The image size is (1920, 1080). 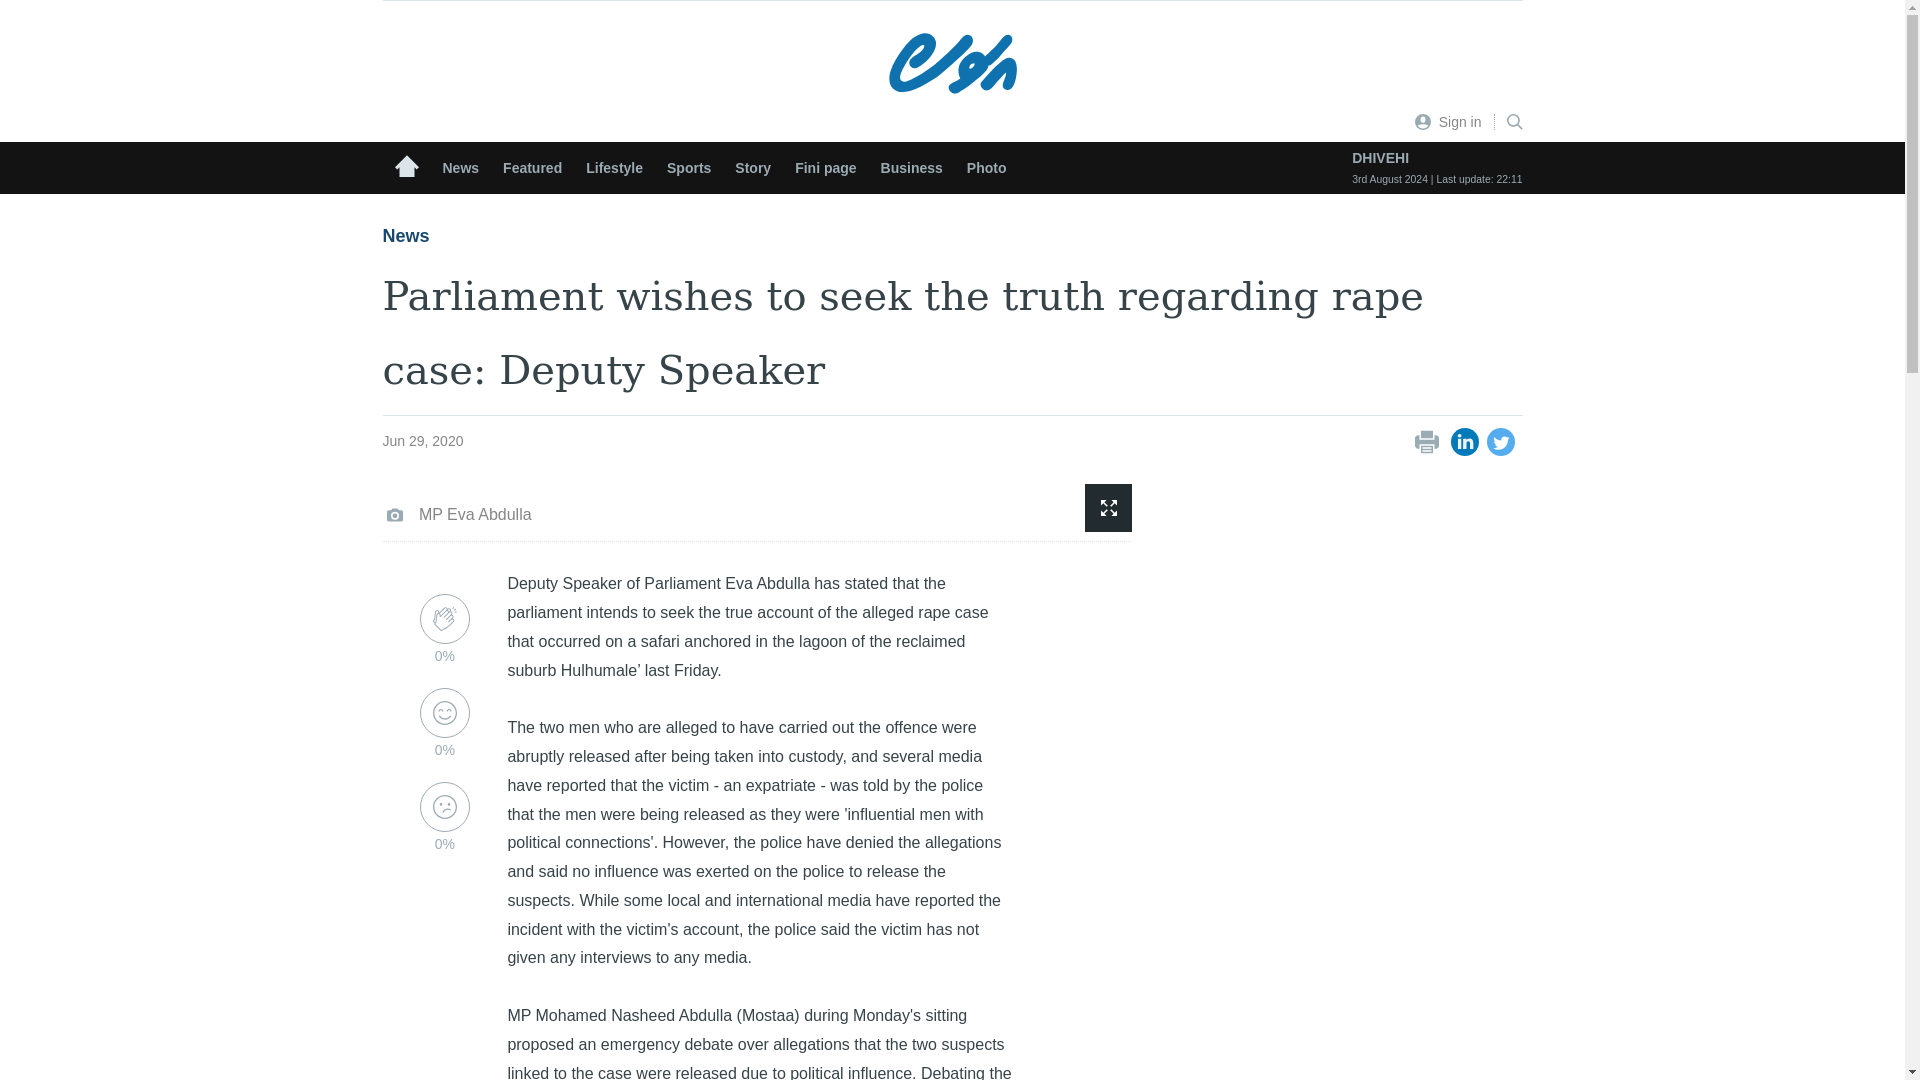 What do you see at coordinates (1436, 158) in the screenshot?
I see `DHIVEHI` at bounding box center [1436, 158].